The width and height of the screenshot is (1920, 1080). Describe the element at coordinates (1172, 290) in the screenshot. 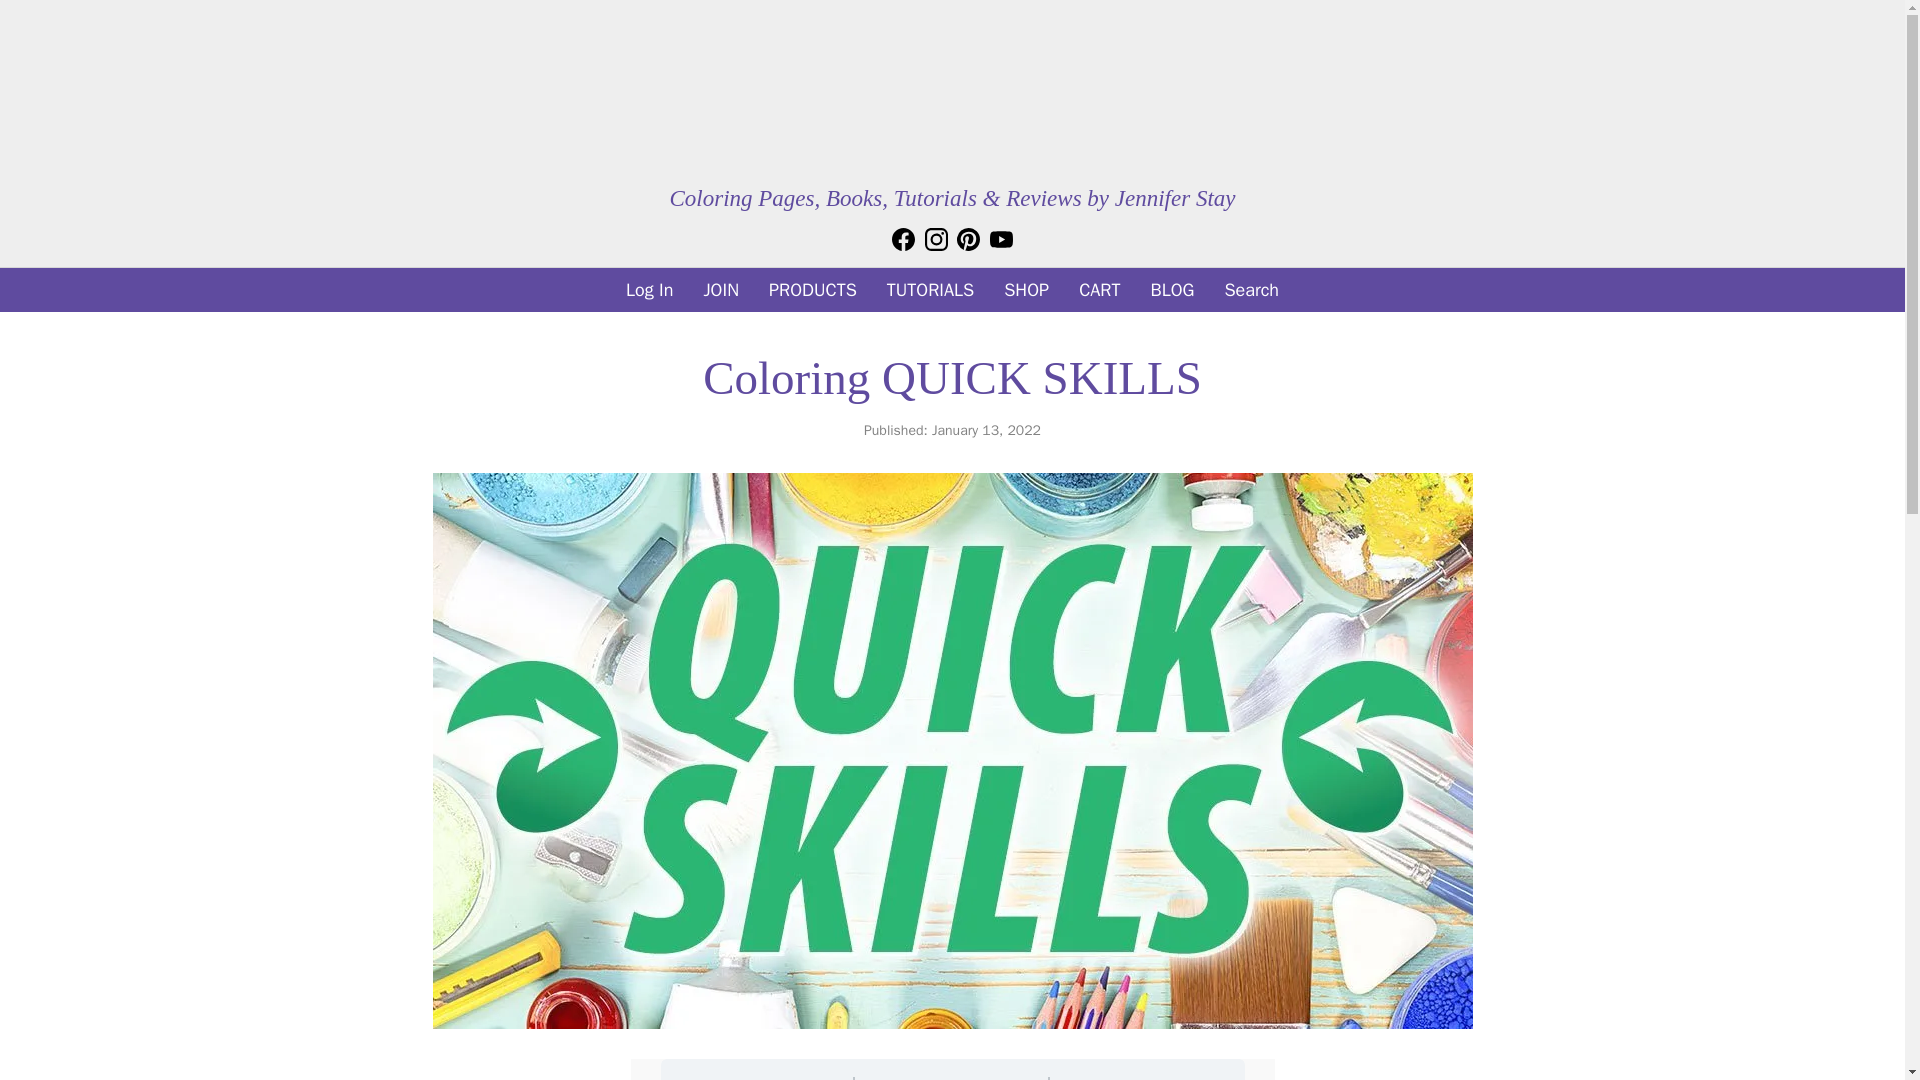

I see `BLOG` at that location.